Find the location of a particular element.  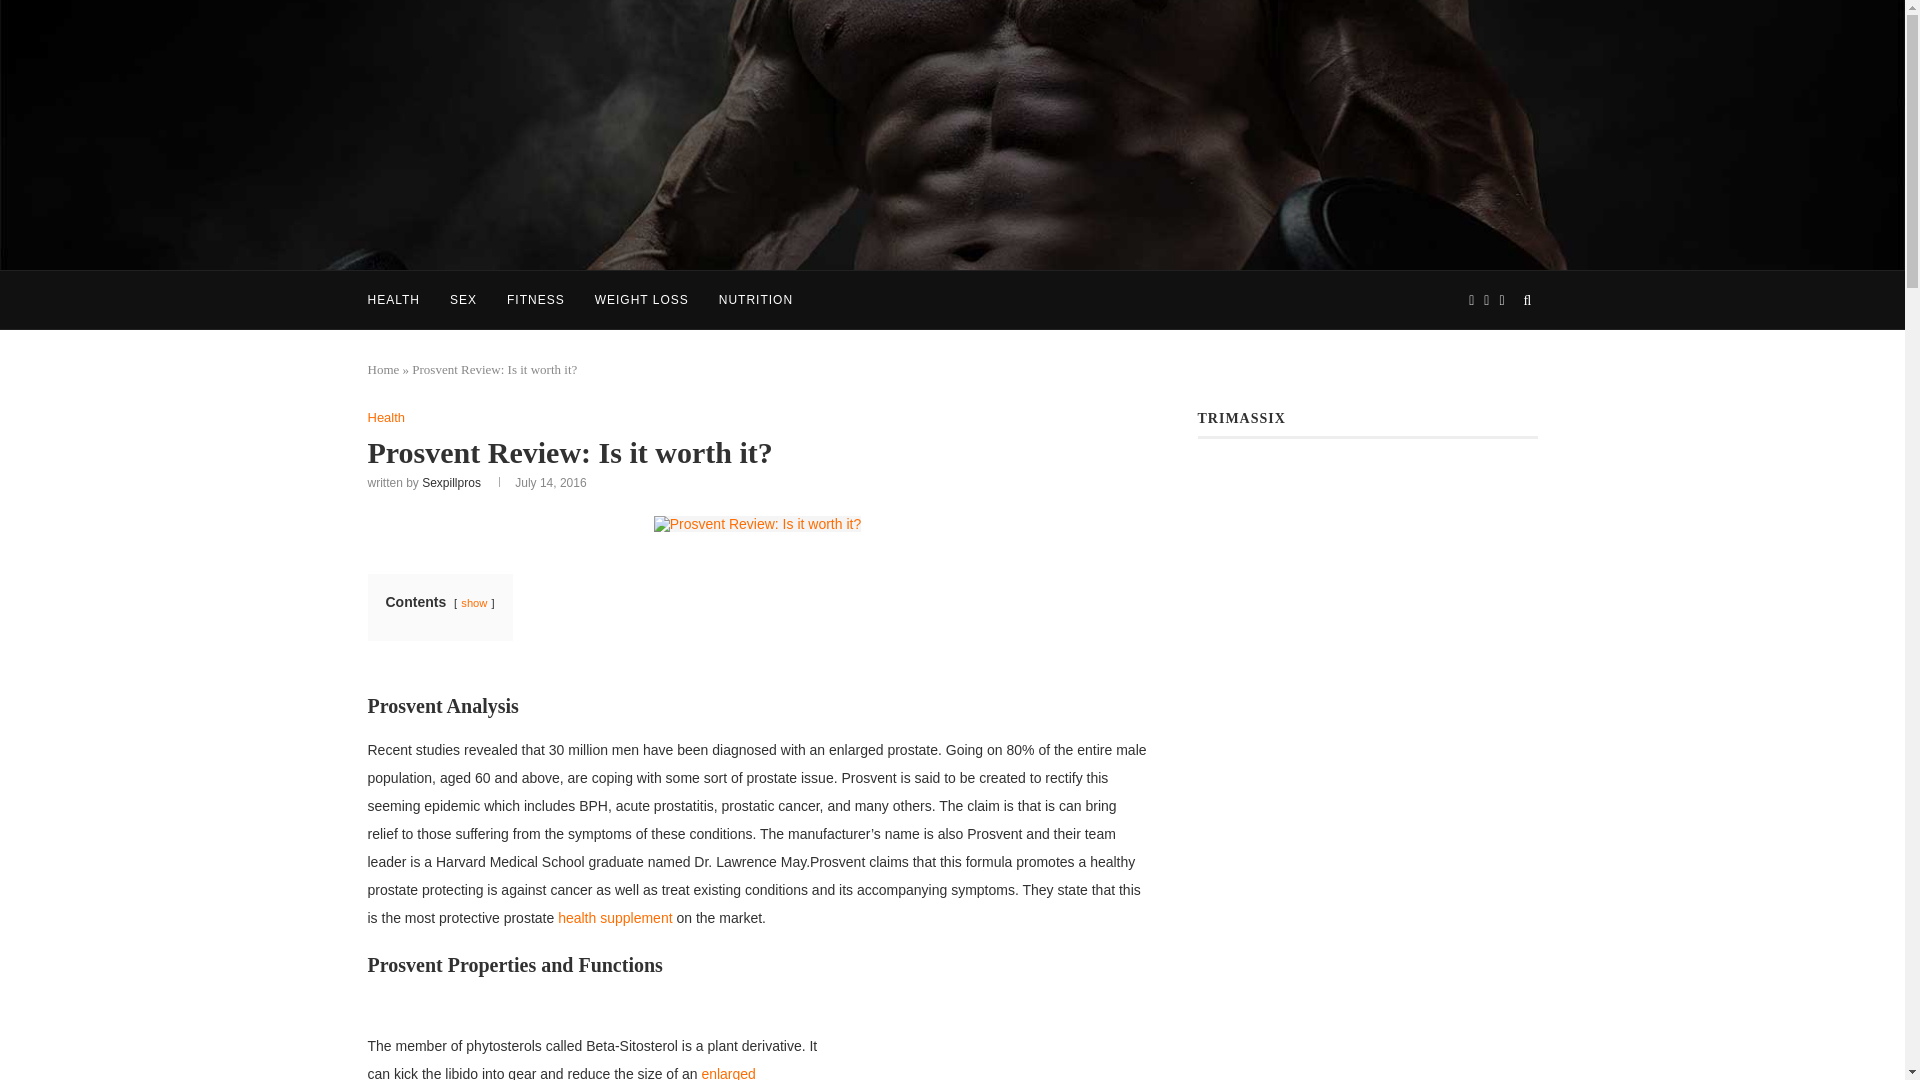

show is located at coordinates (474, 603).